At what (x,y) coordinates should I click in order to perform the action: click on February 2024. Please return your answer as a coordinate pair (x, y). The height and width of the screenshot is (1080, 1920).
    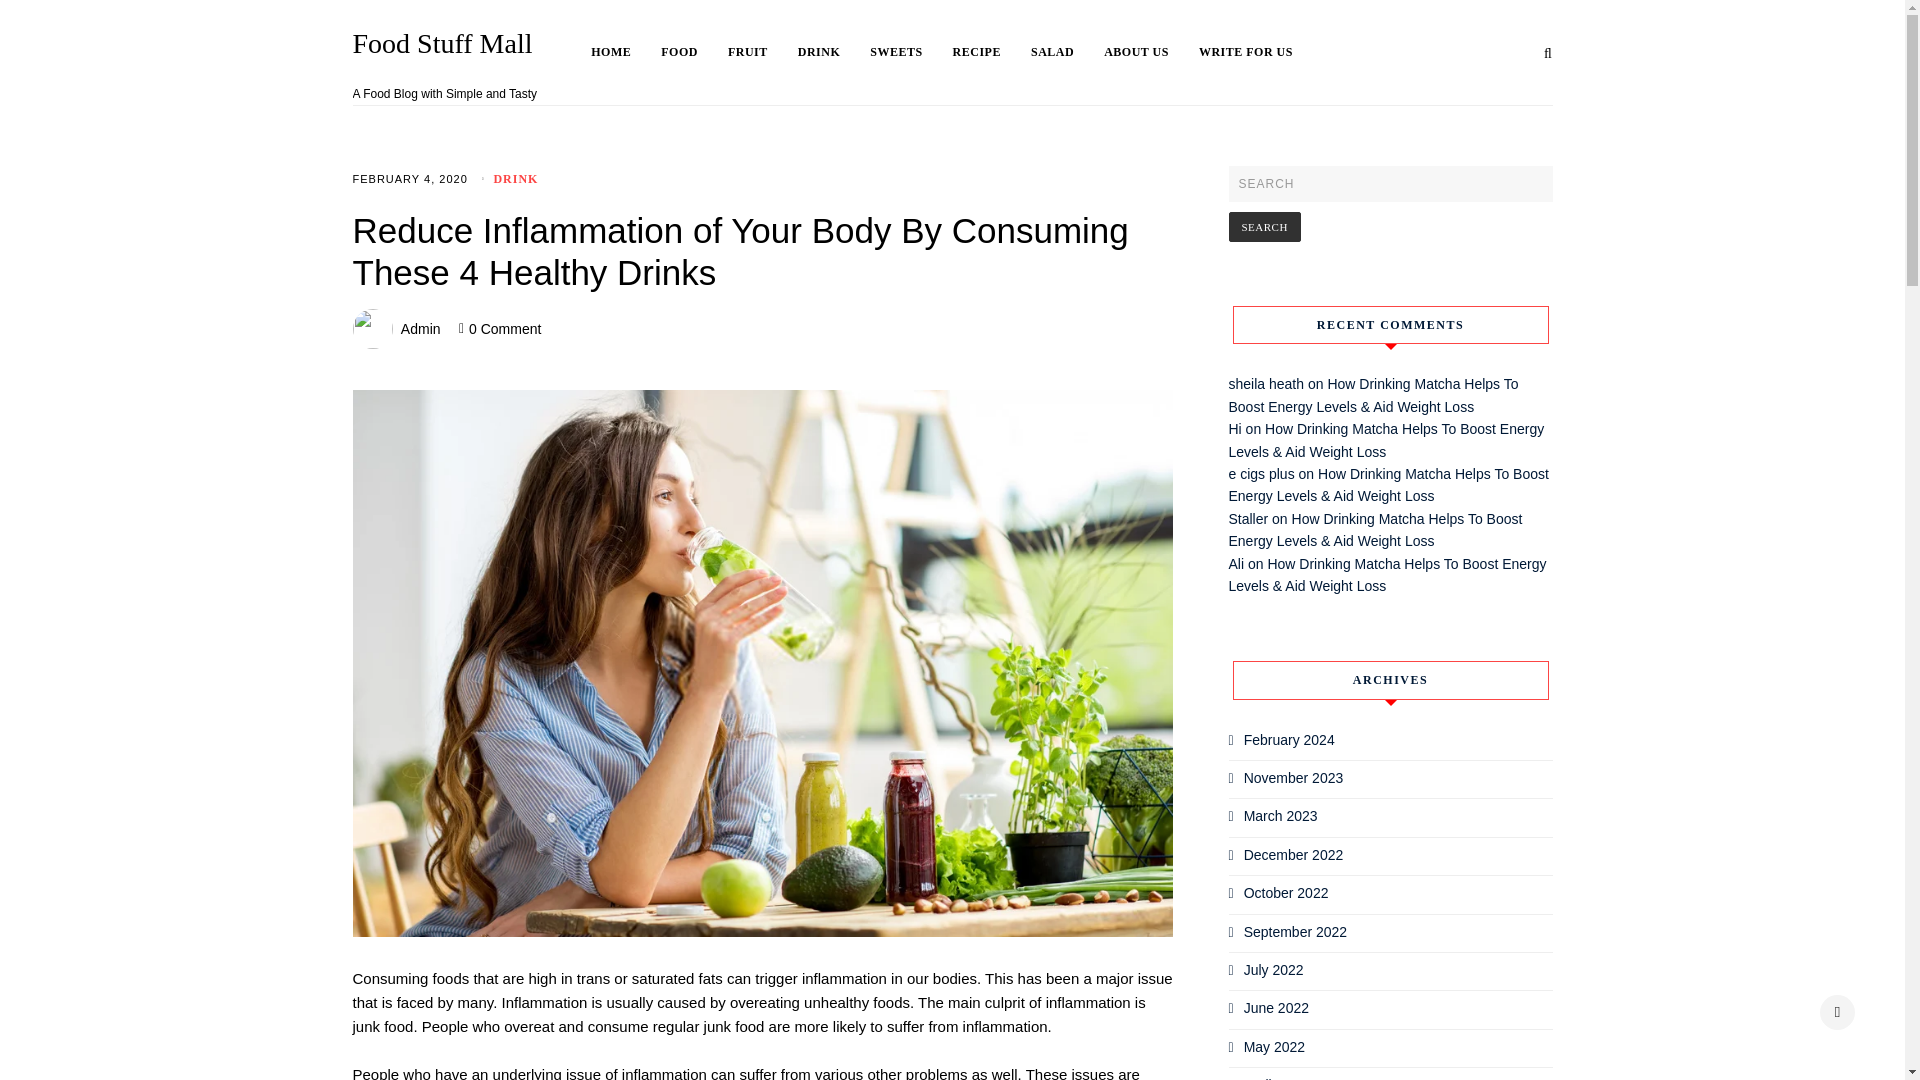
    Looking at the image, I should click on (1289, 740).